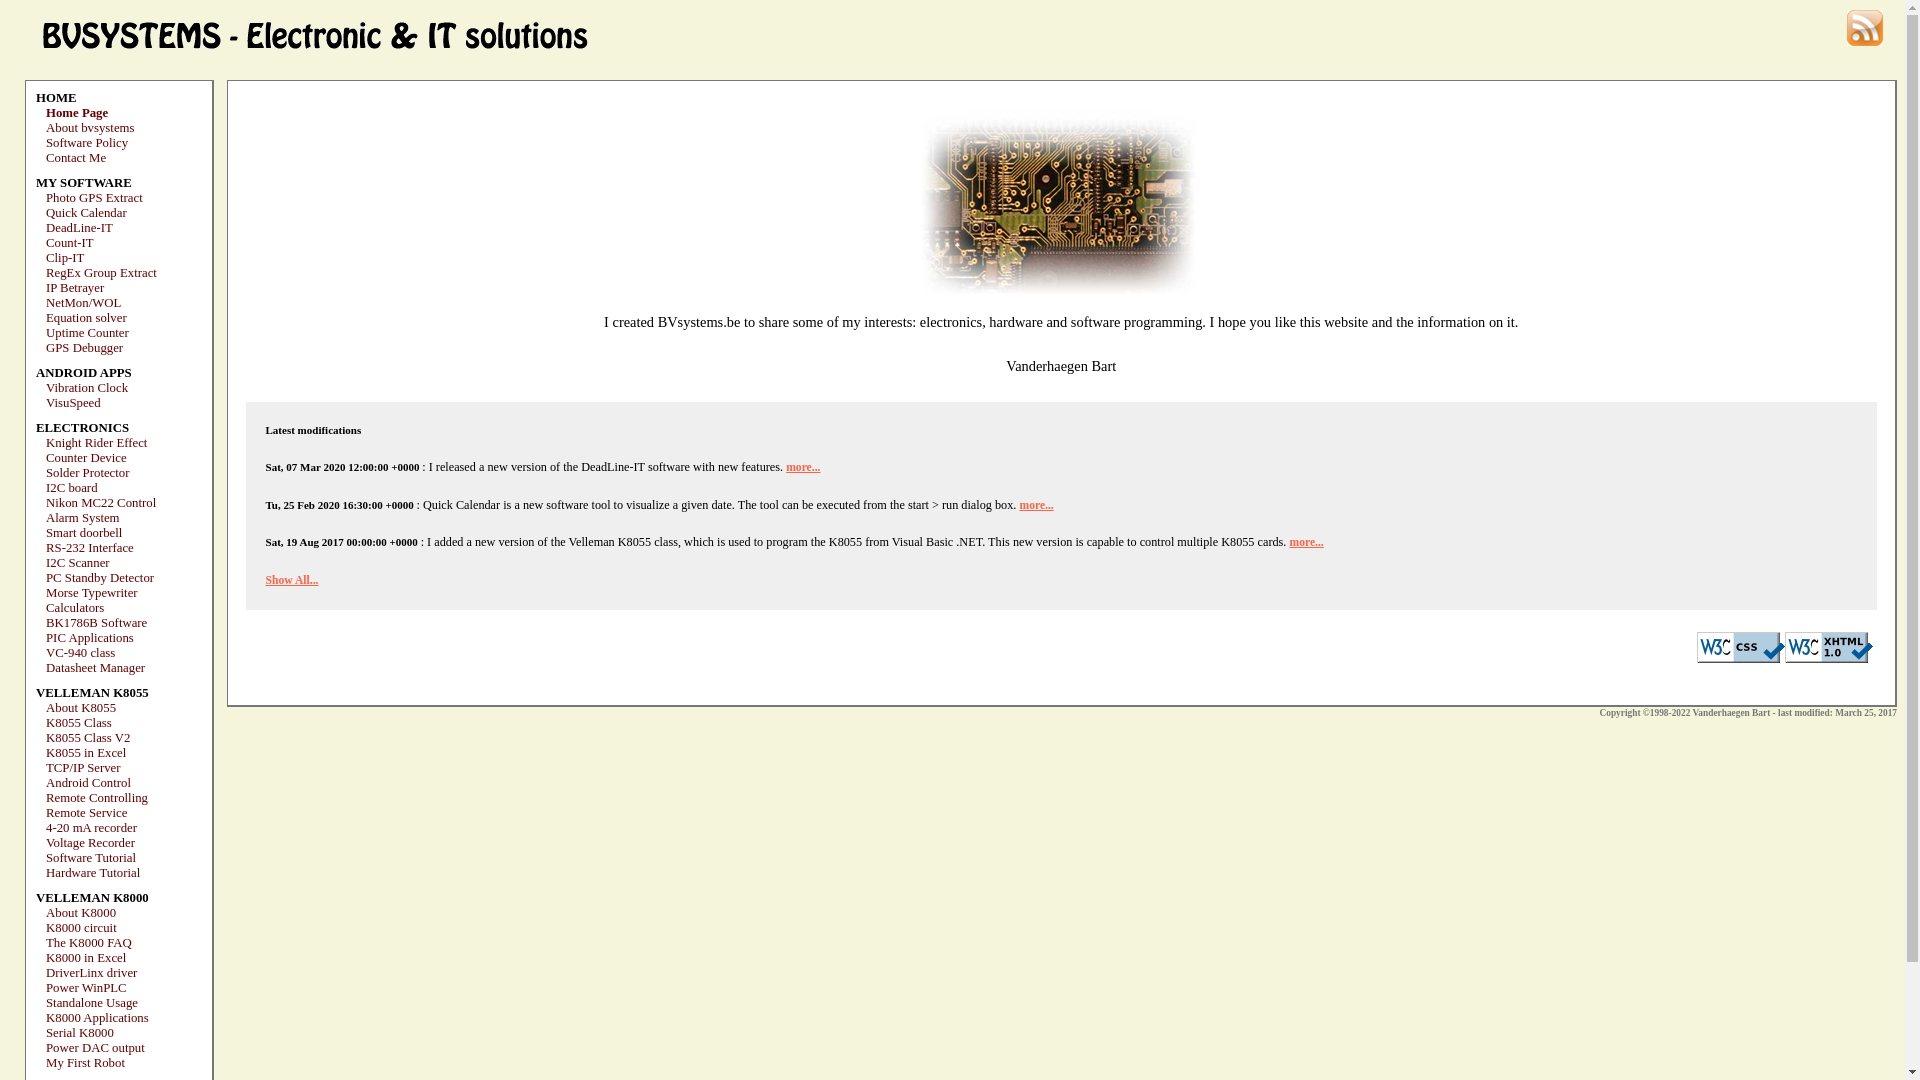  What do you see at coordinates (98, 1018) in the screenshot?
I see `K8000 Applications` at bounding box center [98, 1018].